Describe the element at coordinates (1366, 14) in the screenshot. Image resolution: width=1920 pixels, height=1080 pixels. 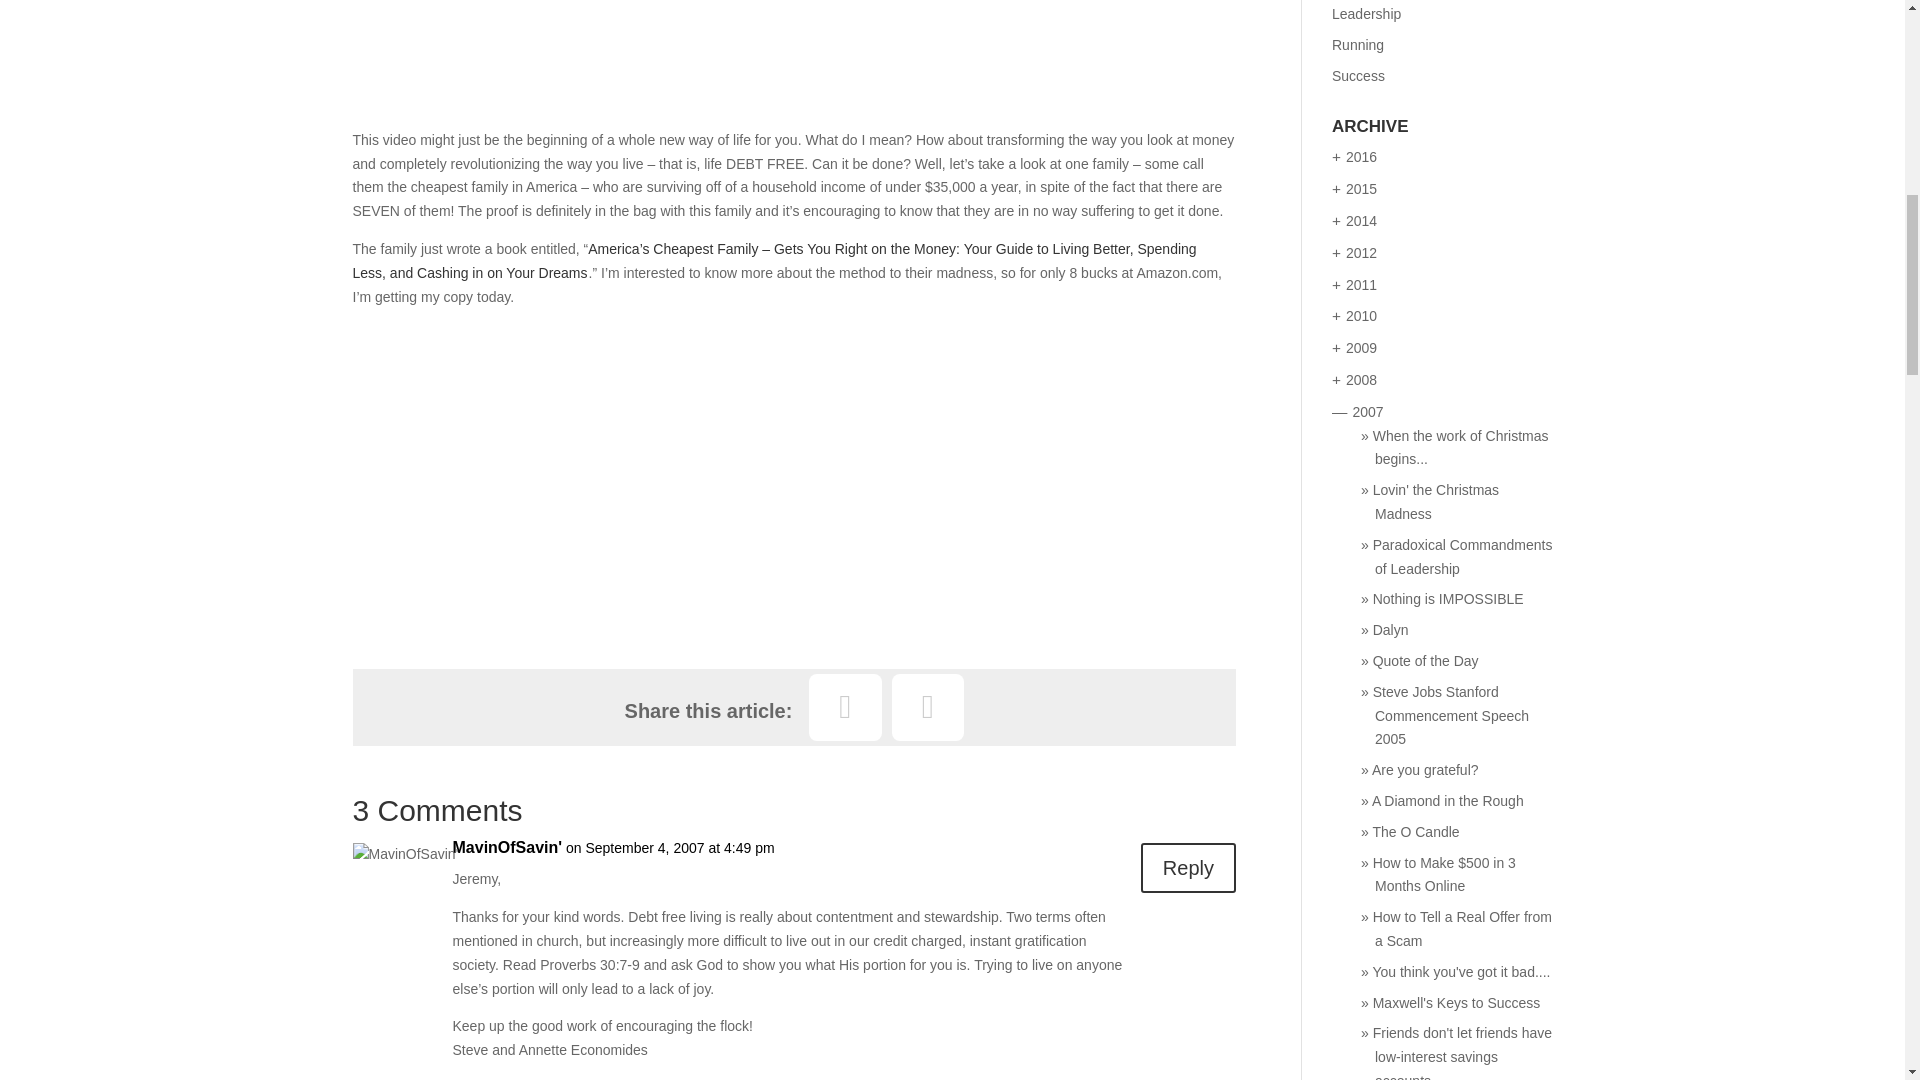
I see `Leadership` at that location.